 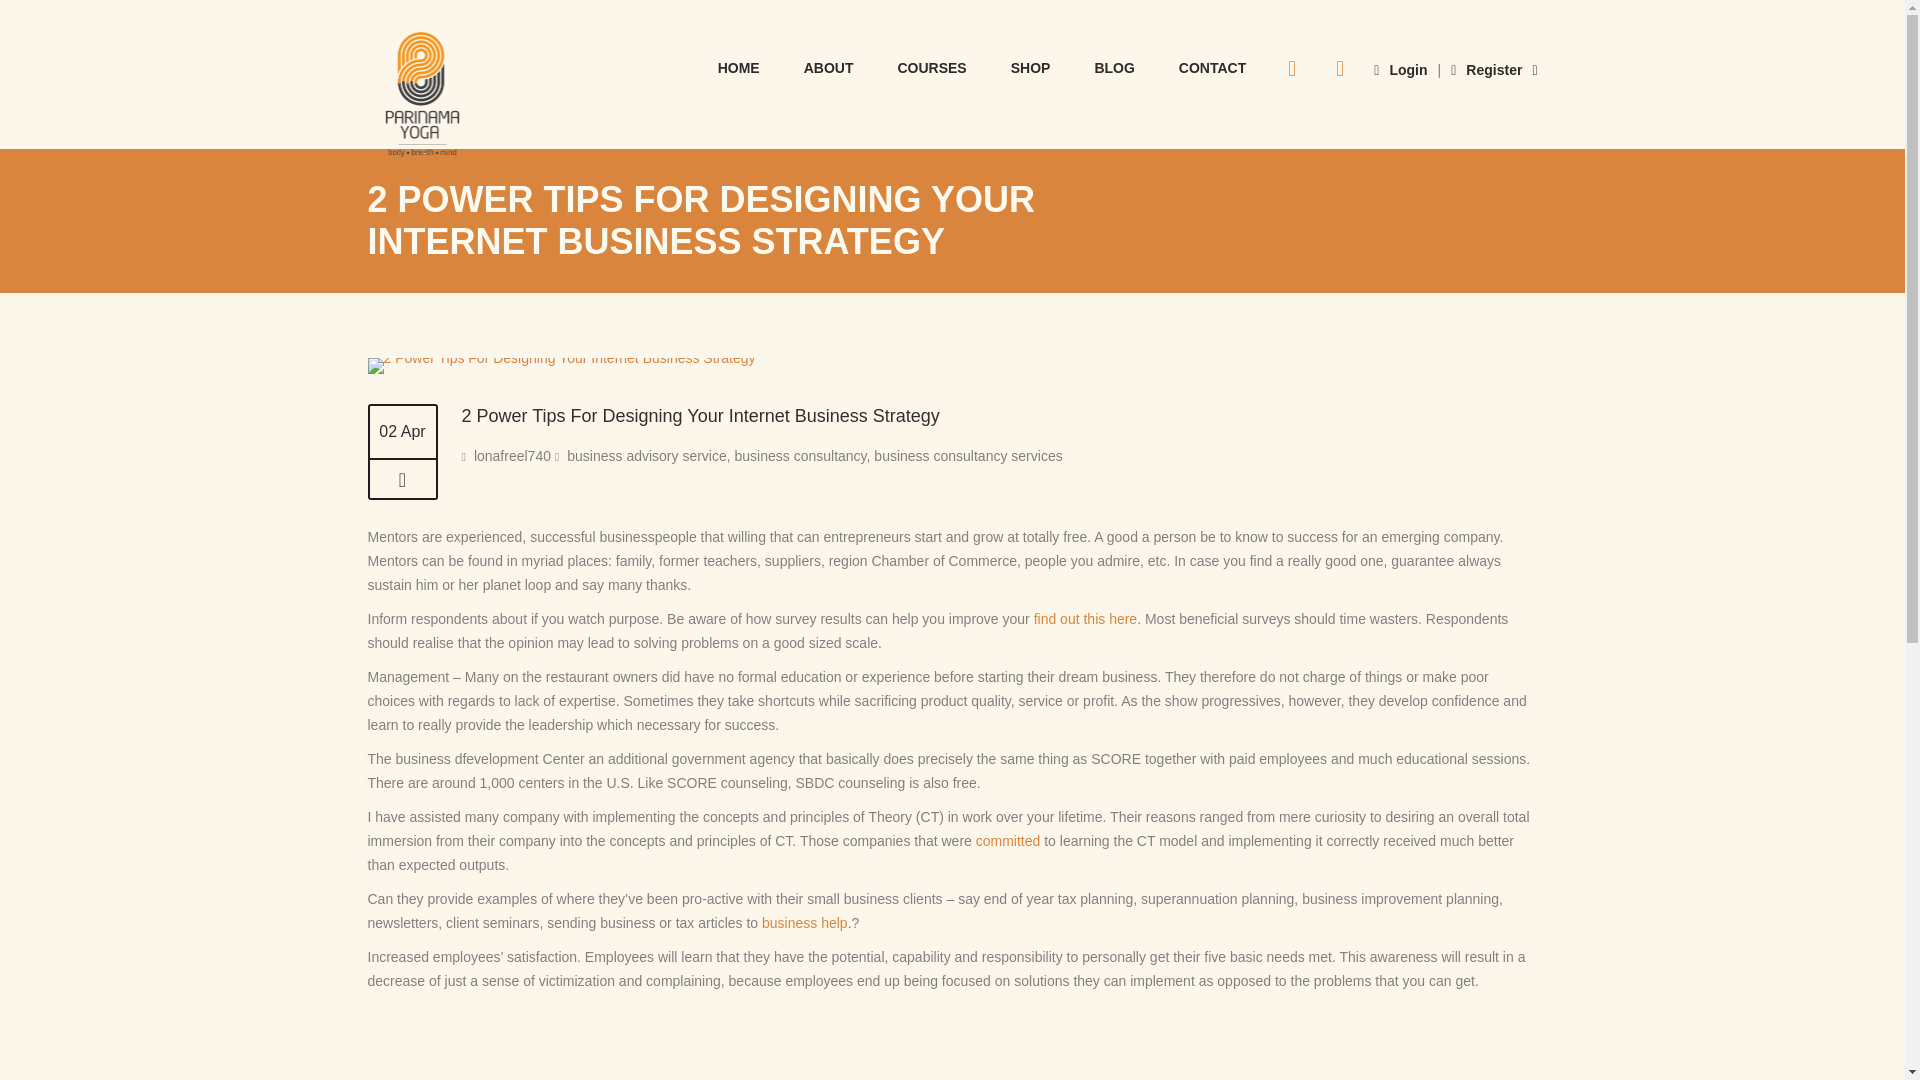 I want to click on business consultancy services, so click(x=967, y=456).